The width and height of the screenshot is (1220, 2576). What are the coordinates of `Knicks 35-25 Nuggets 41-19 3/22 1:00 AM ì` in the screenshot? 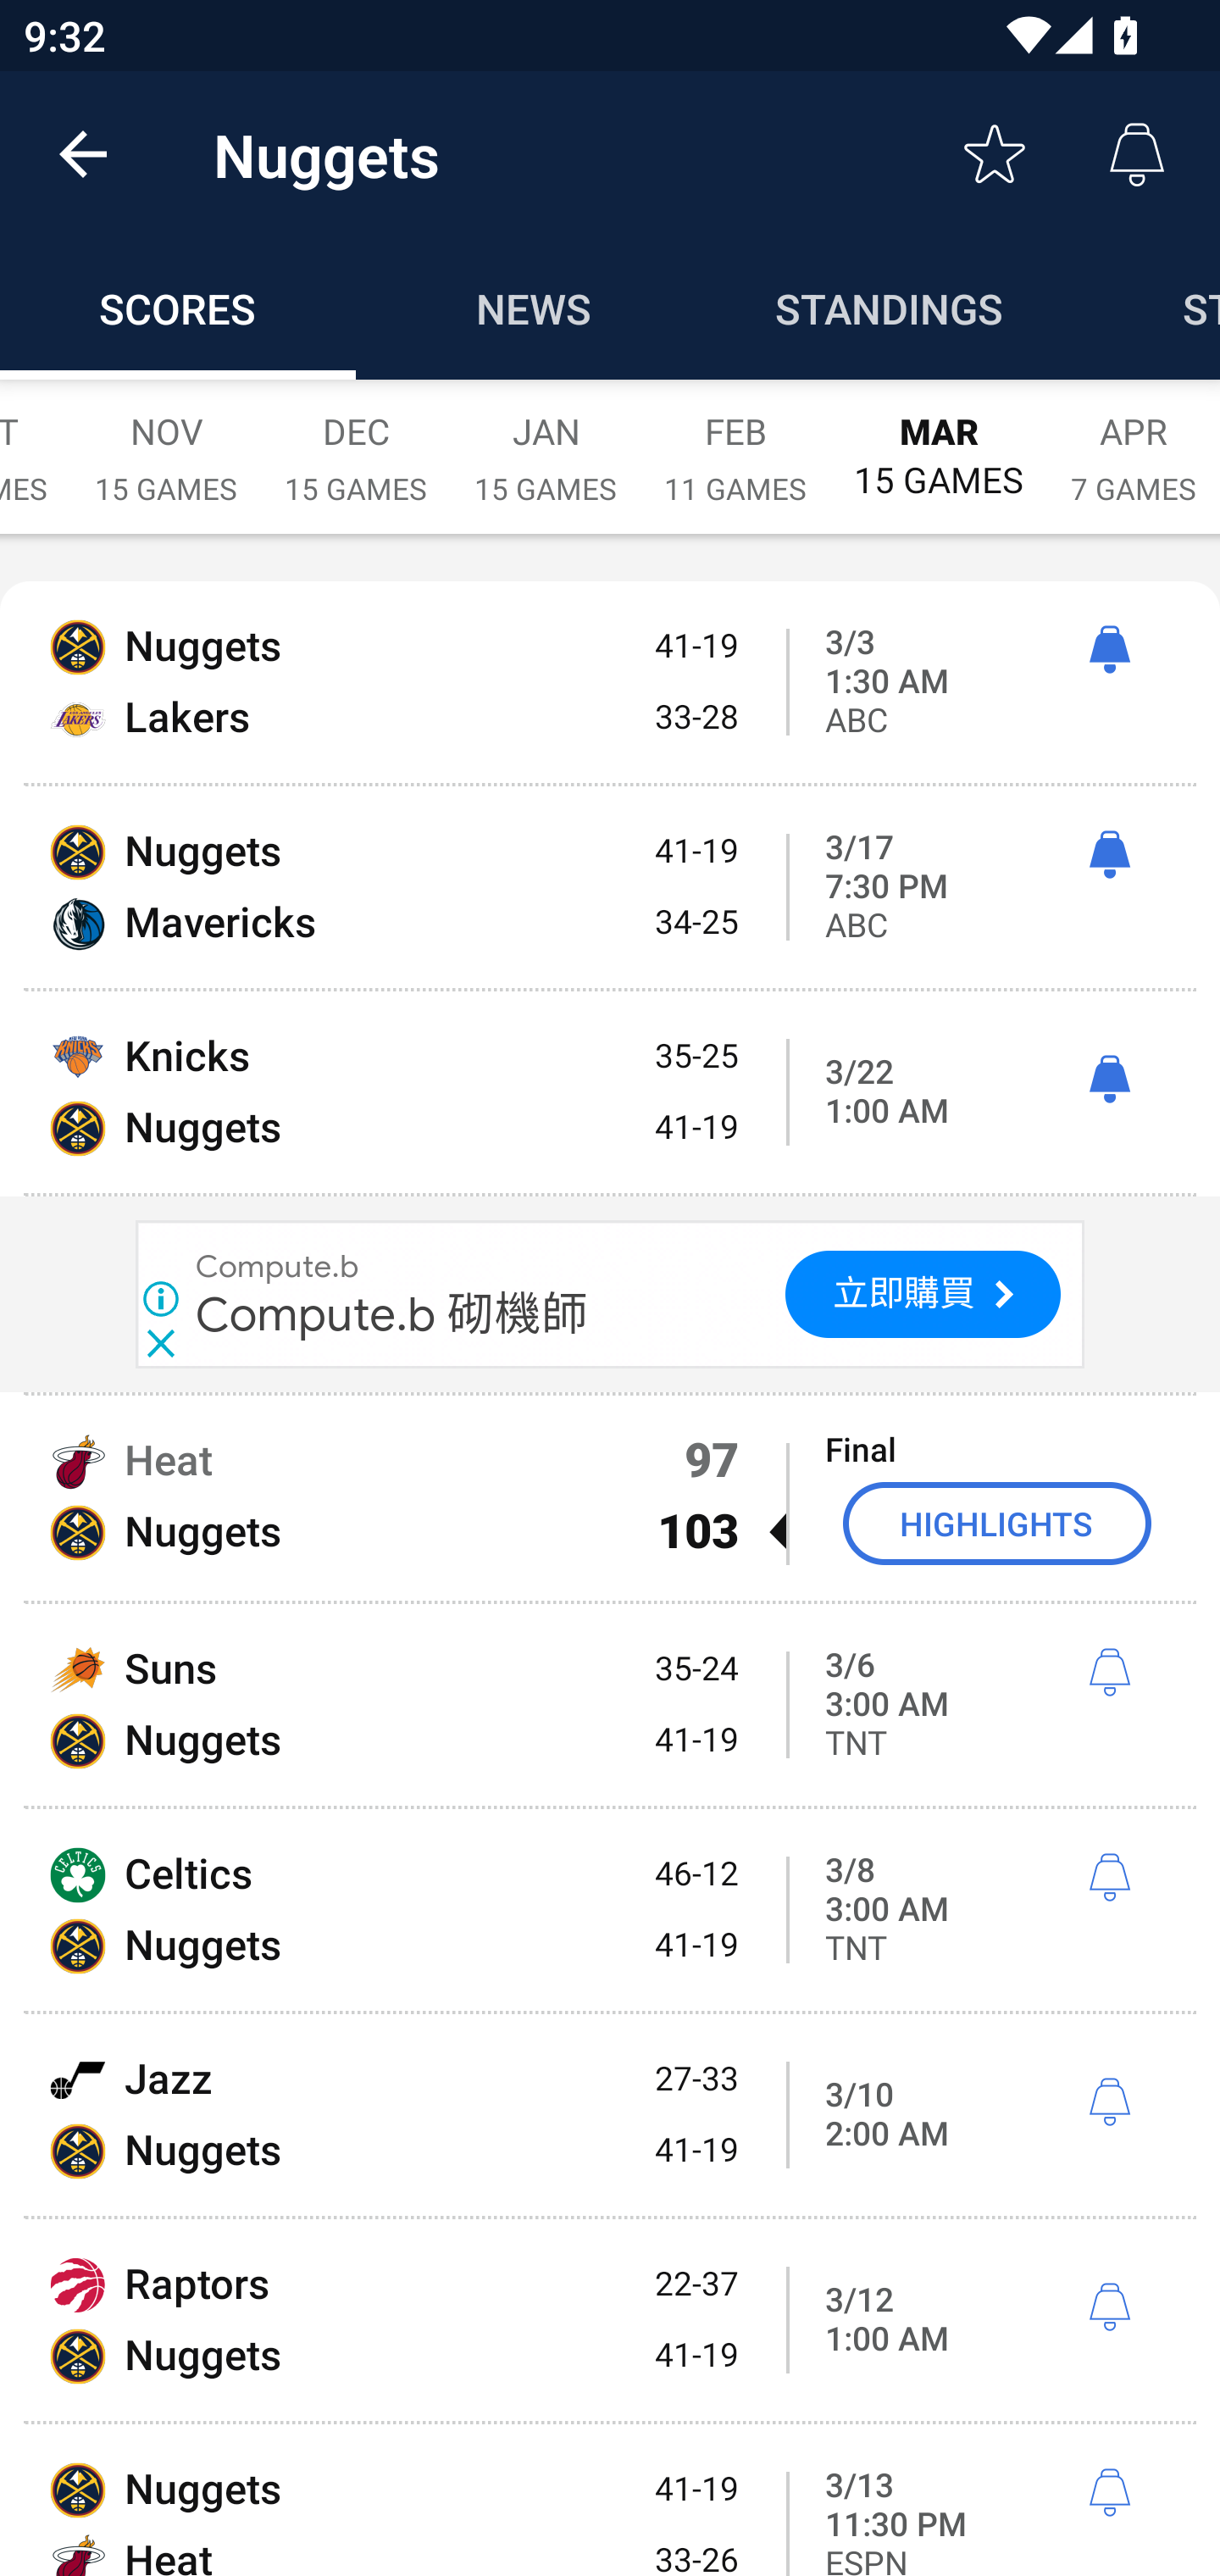 It's located at (610, 1091).